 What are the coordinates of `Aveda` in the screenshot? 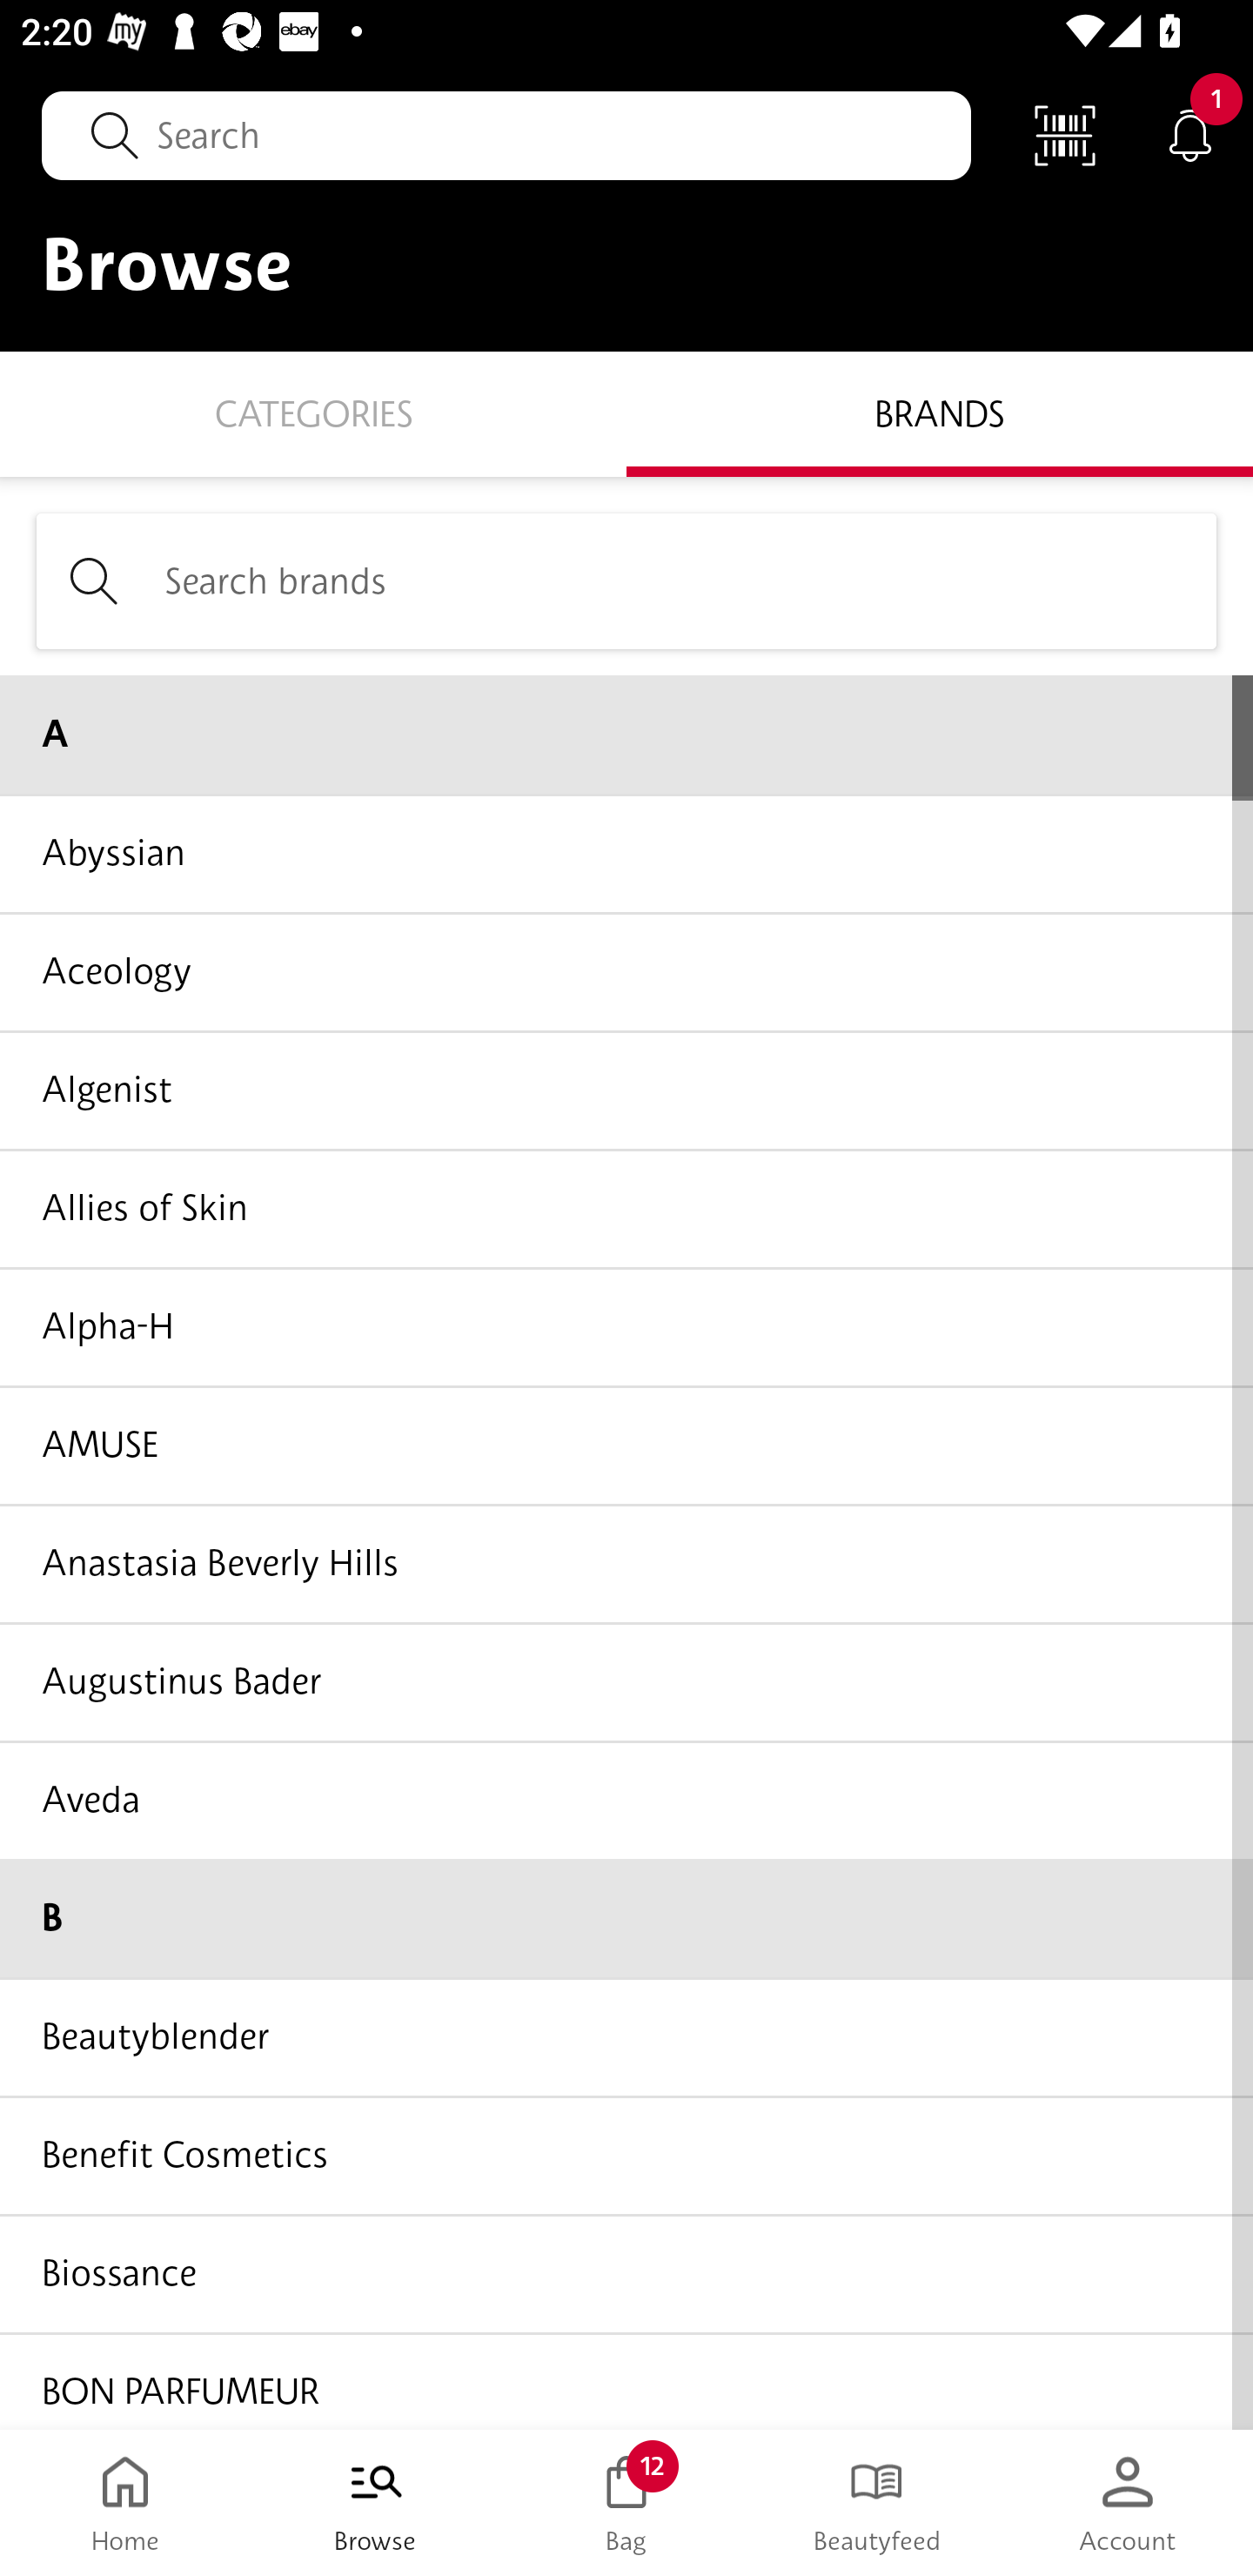 It's located at (626, 1800).